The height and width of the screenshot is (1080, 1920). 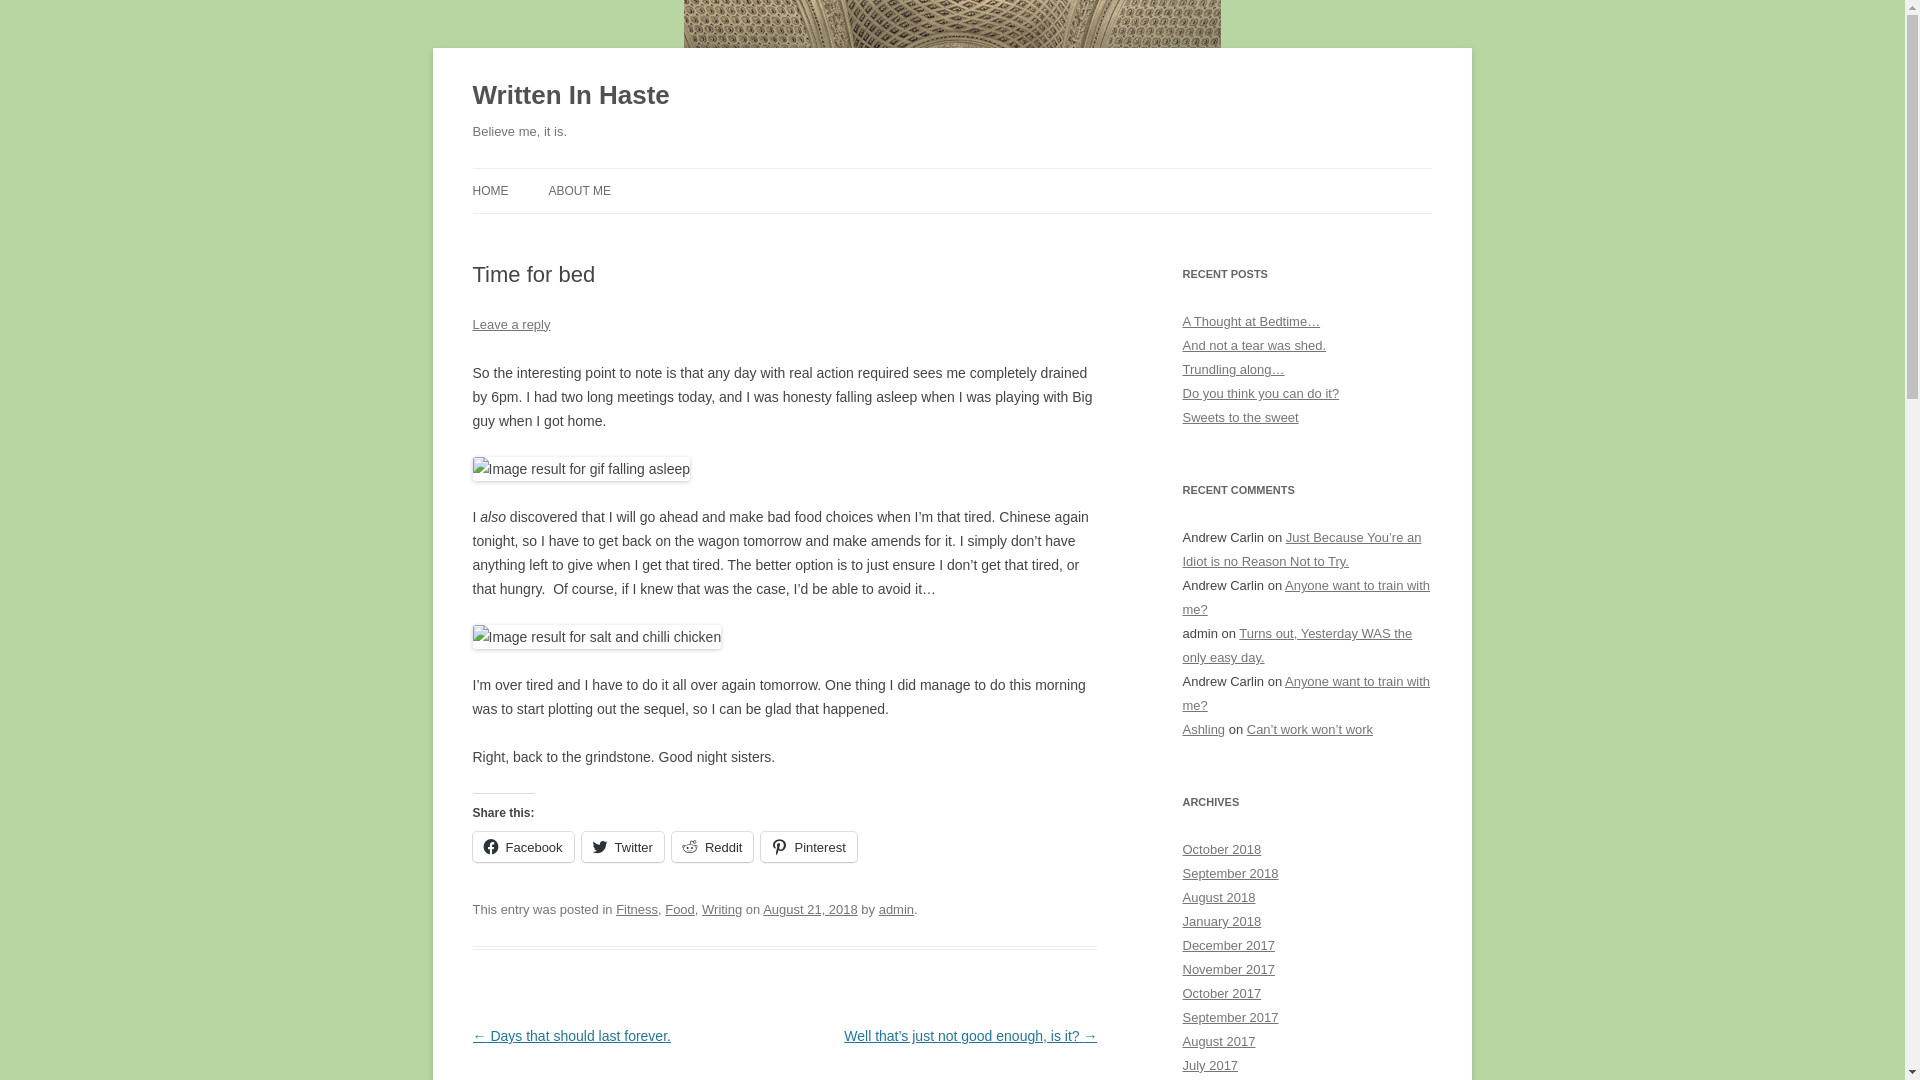 What do you see at coordinates (1306, 692) in the screenshot?
I see `Anyone want to train with me?` at bounding box center [1306, 692].